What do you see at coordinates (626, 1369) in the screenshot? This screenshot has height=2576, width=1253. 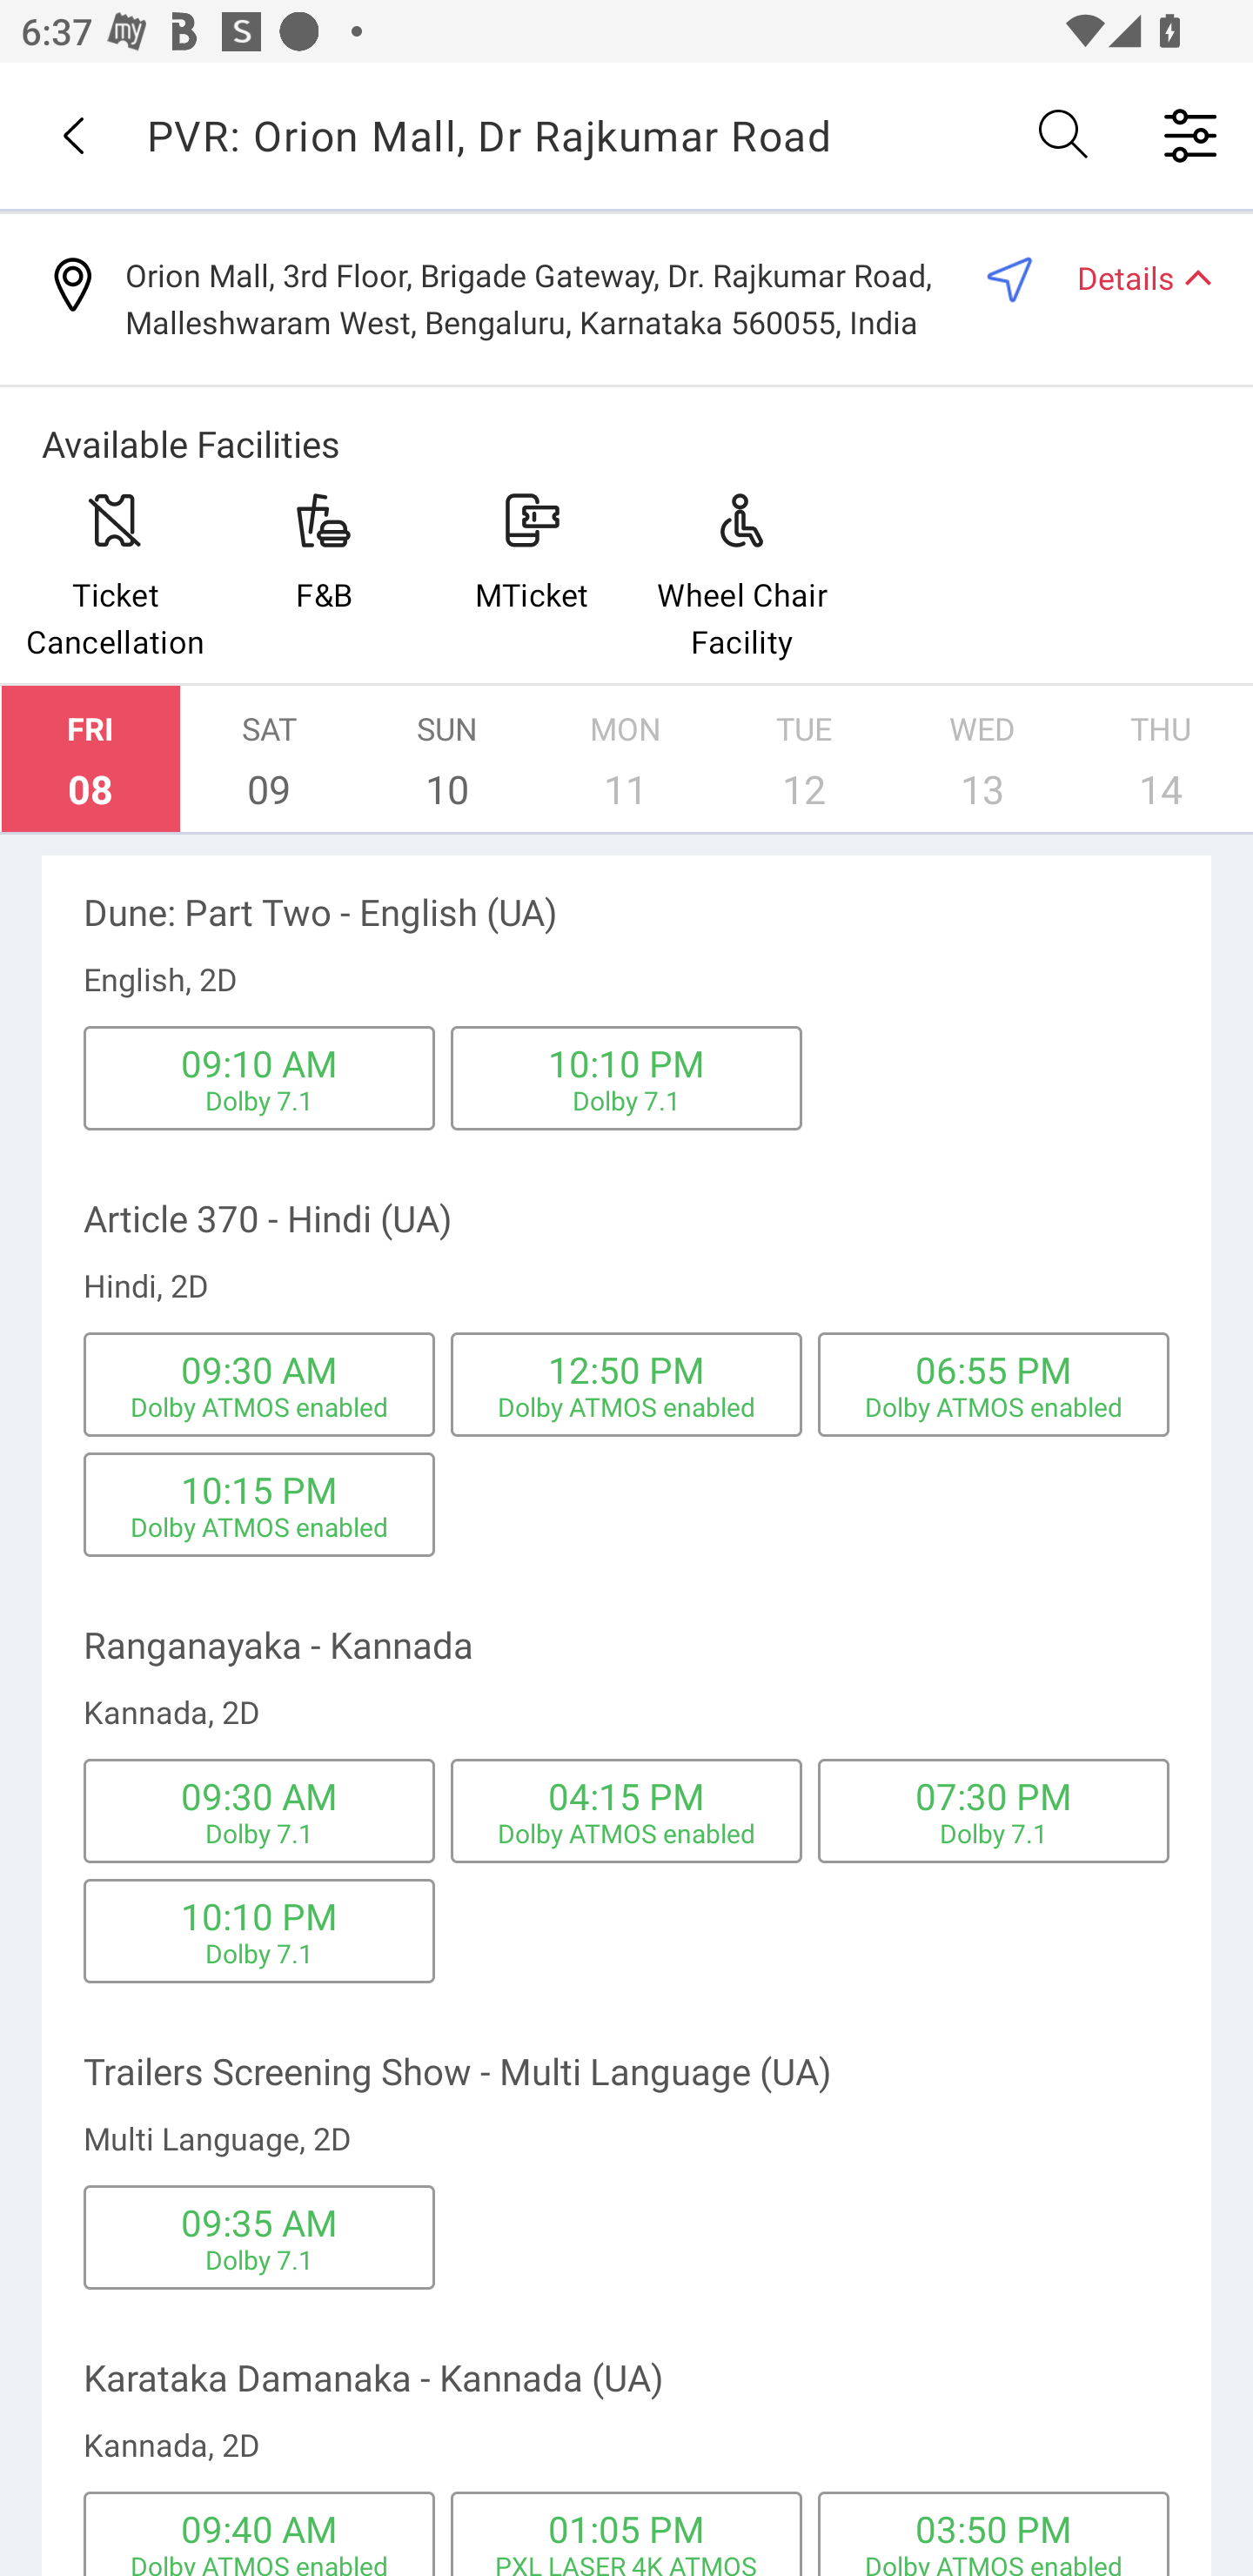 I see `12:50 PM` at bounding box center [626, 1369].